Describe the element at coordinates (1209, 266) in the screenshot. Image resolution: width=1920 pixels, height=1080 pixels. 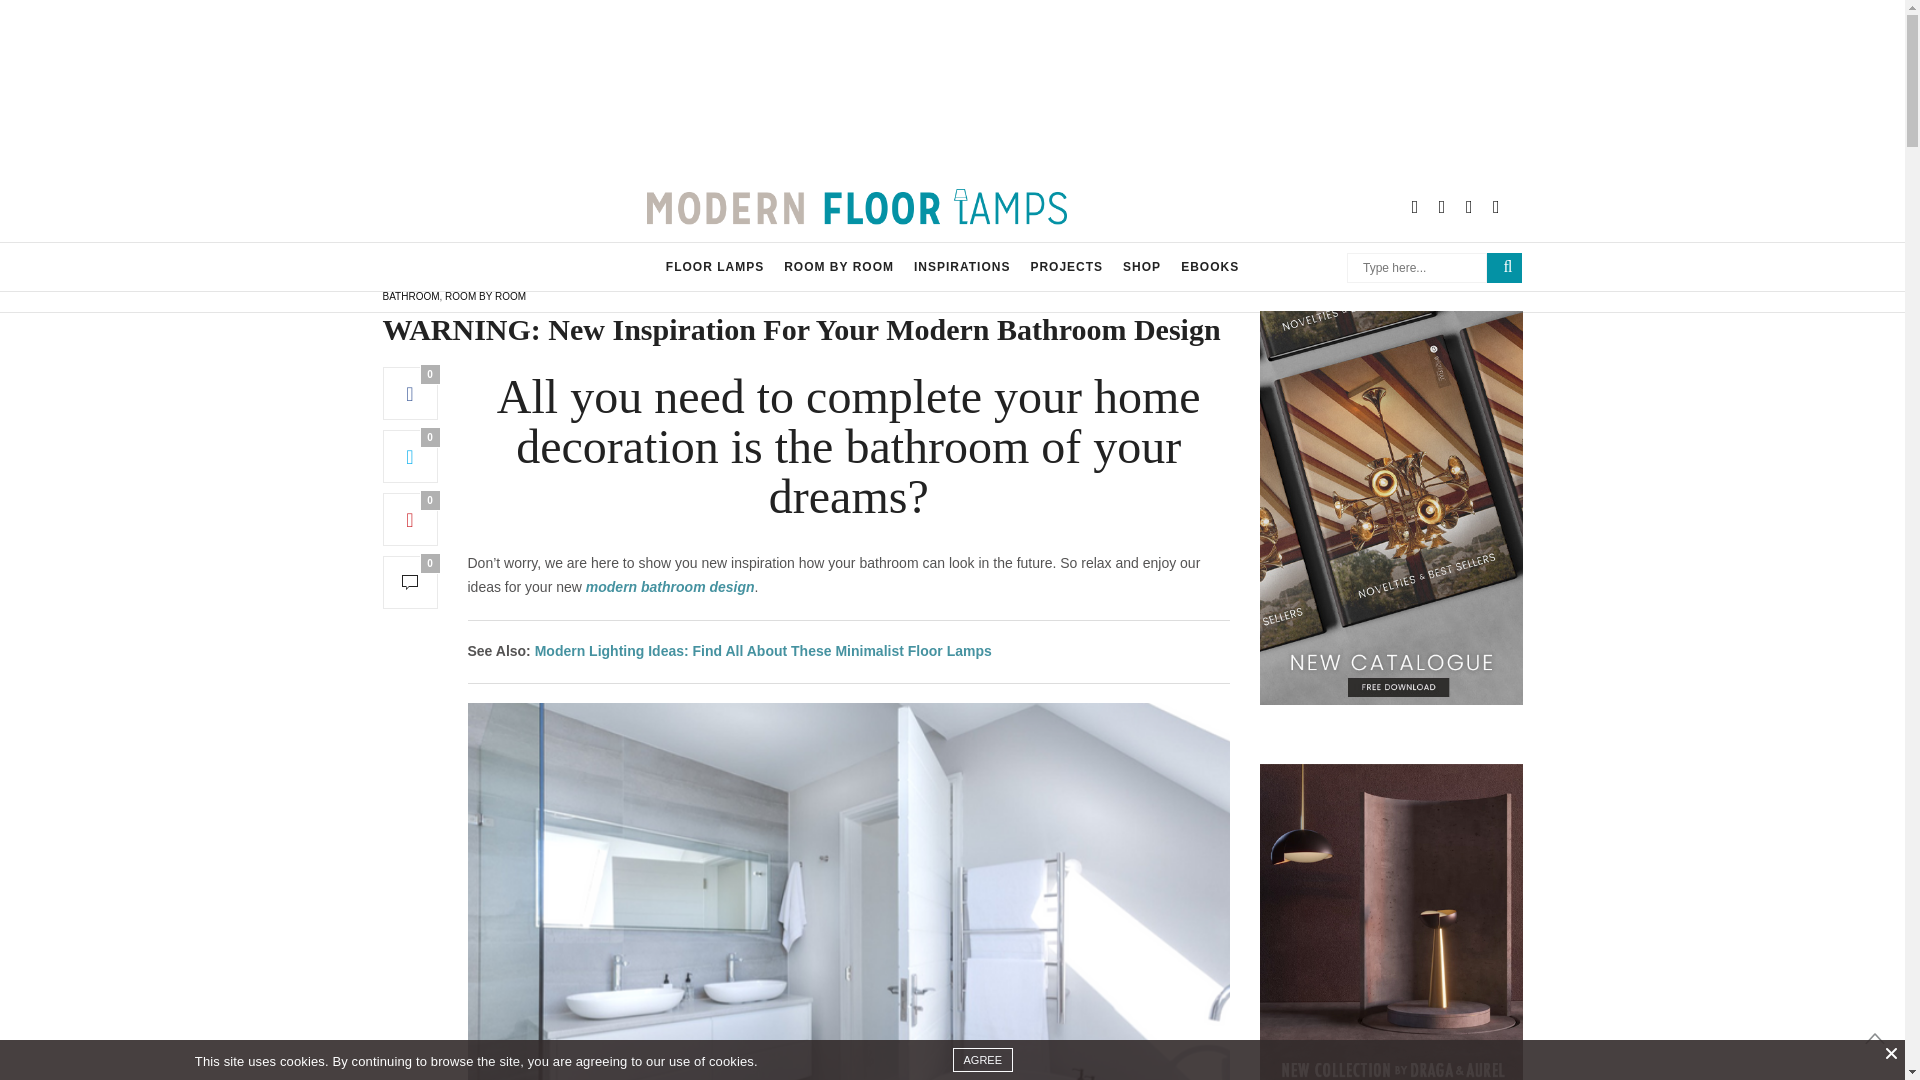
I see `EBOOKS` at that location.